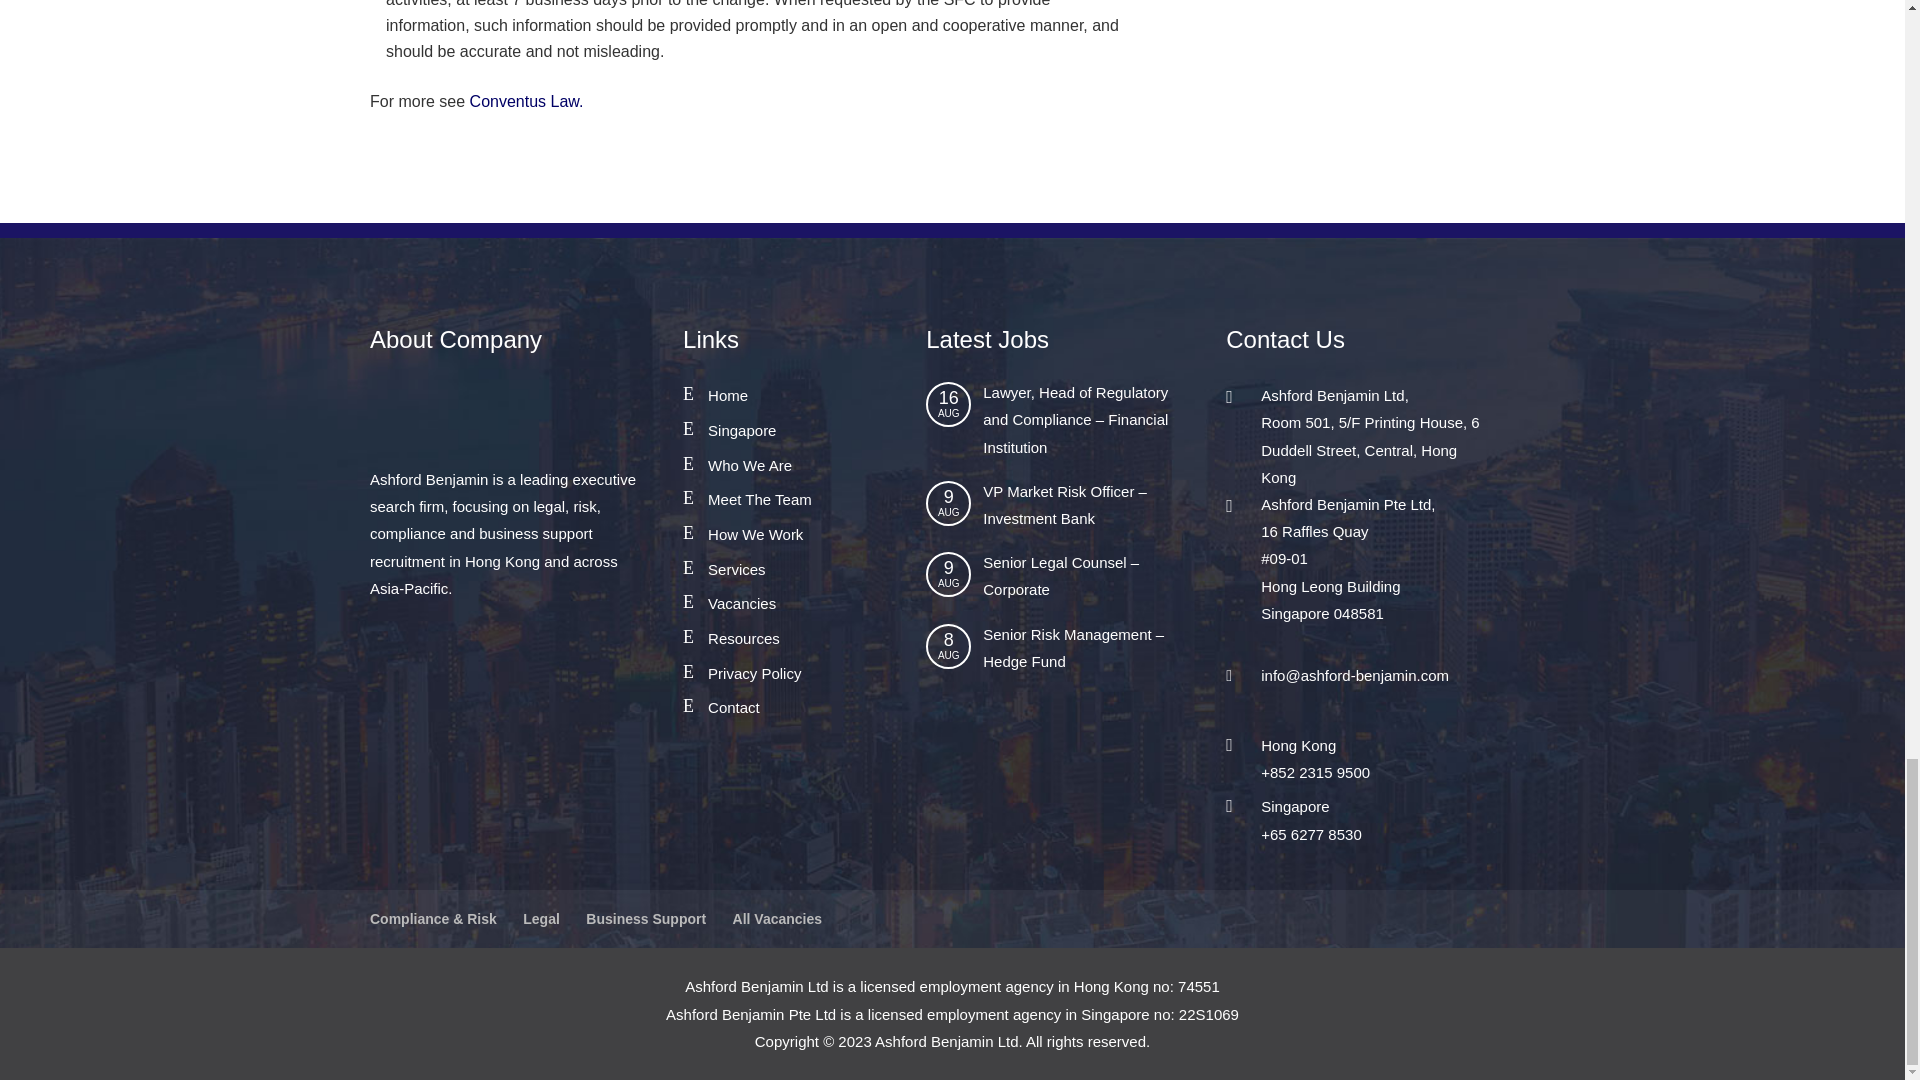 This screenshot has width=1920, height=1080. I want to click on Singapore, so click(742, 430).